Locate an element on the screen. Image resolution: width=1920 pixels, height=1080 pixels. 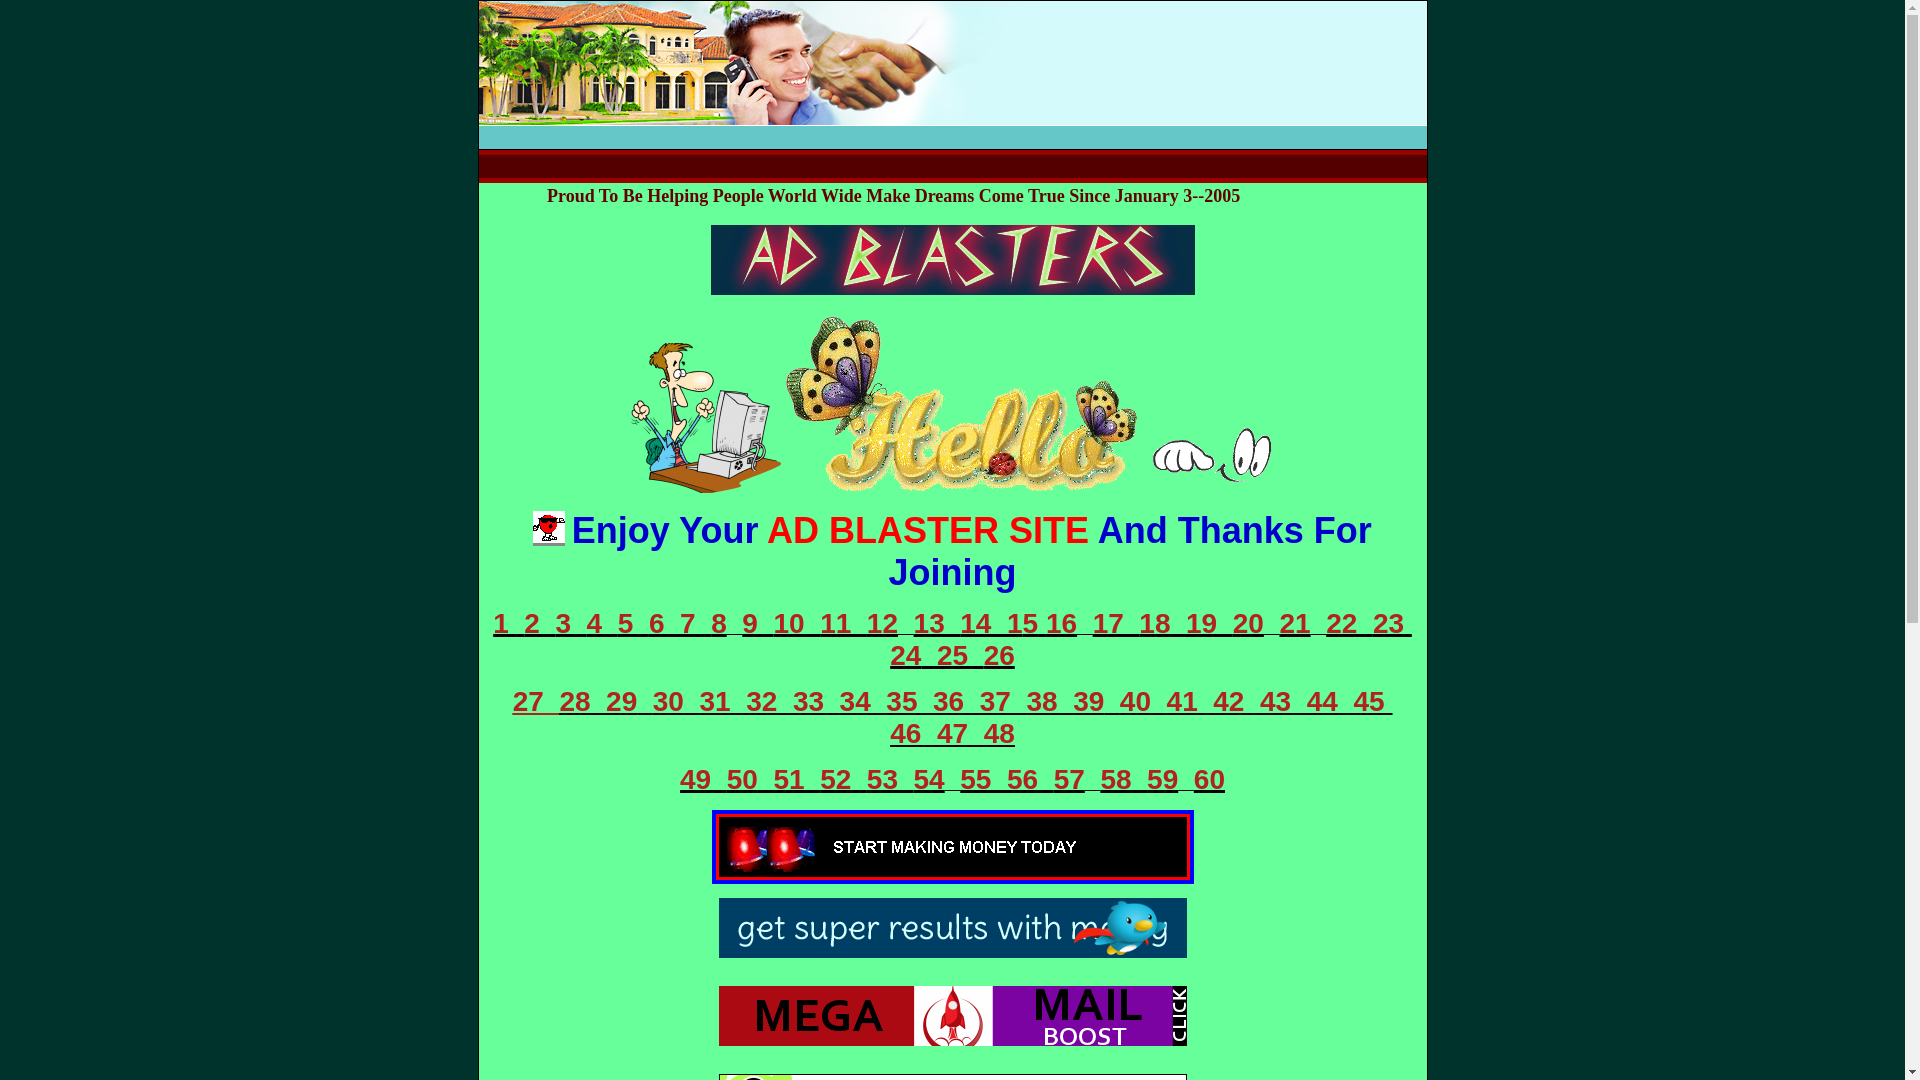
44  is located at coordinates (1330, 702).